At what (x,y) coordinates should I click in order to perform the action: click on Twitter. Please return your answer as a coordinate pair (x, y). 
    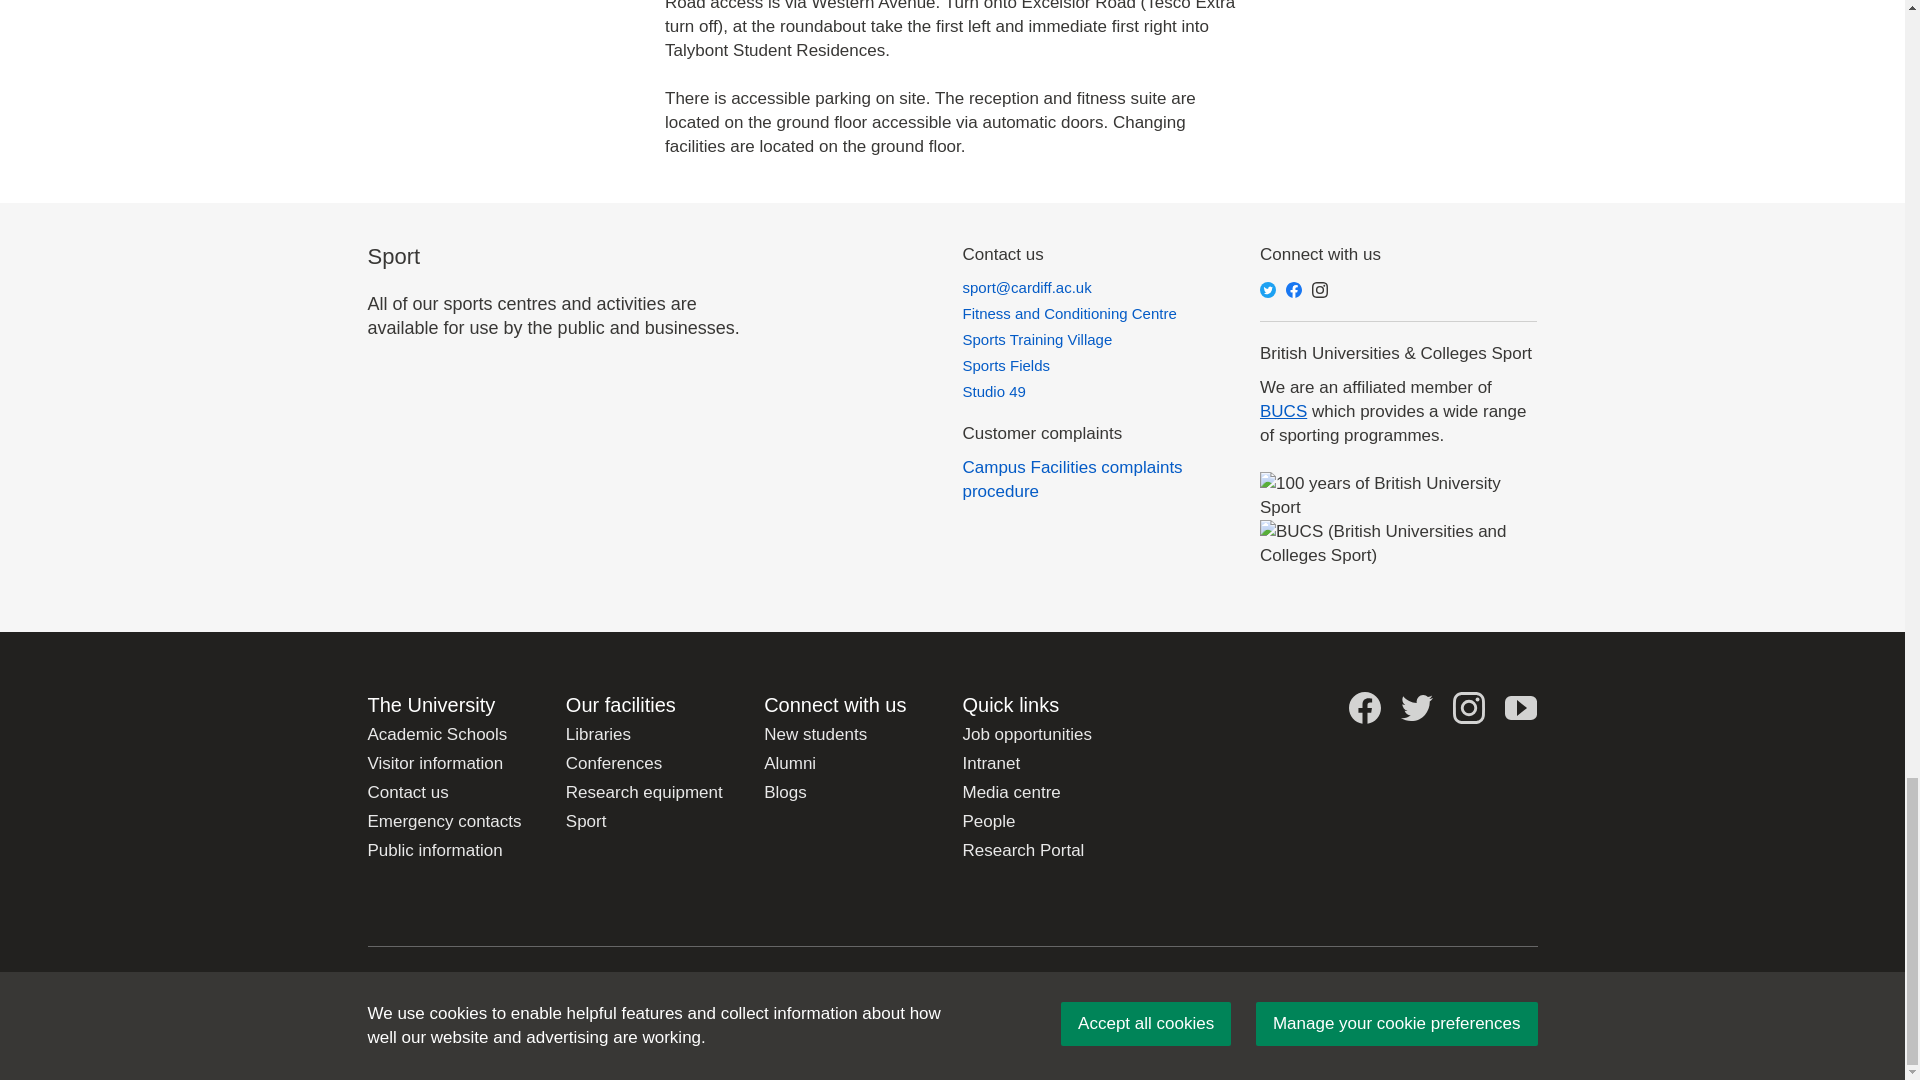
    Looking at the image, I should click on (1268, 290).